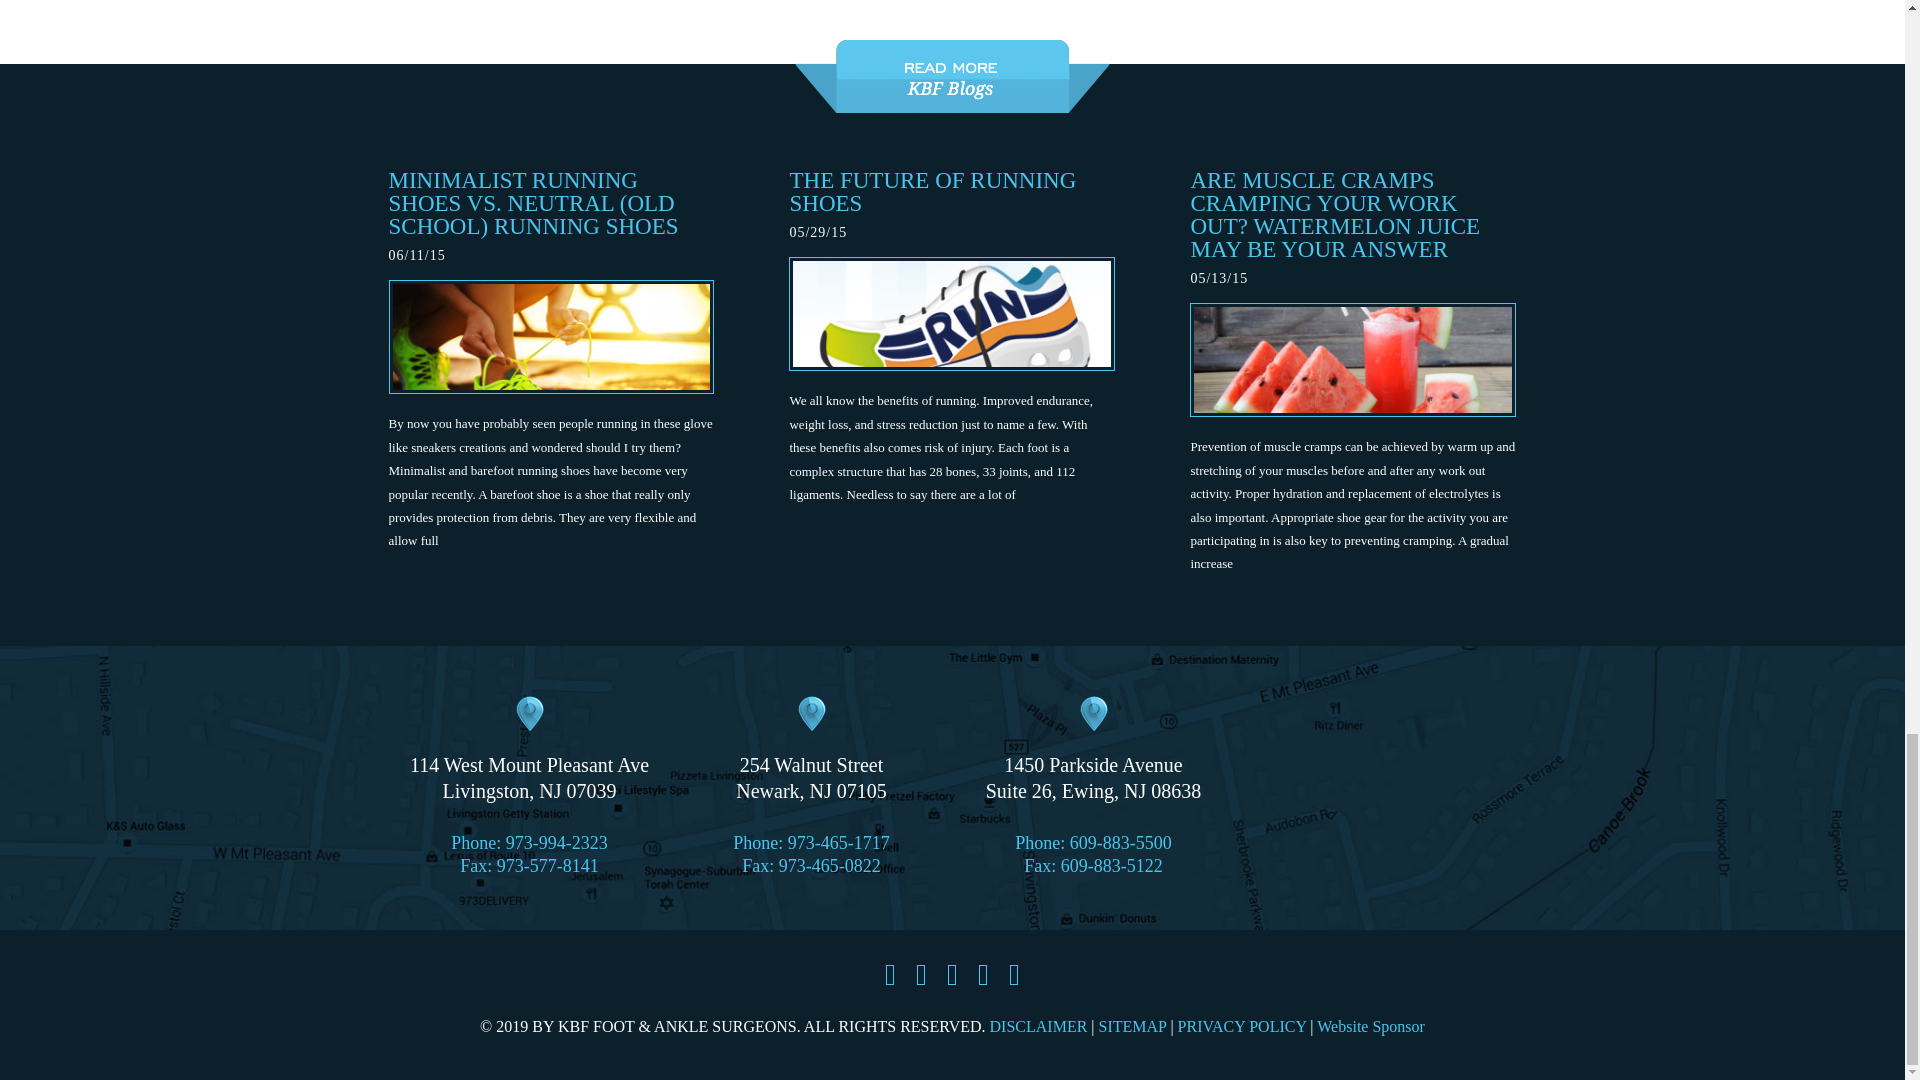 This screenshot has height=1080, width=1920. What do you see at coordinates (1093, 748) in the screenshot?
I see `609-883-5500` at bounding box center [1093, 748].